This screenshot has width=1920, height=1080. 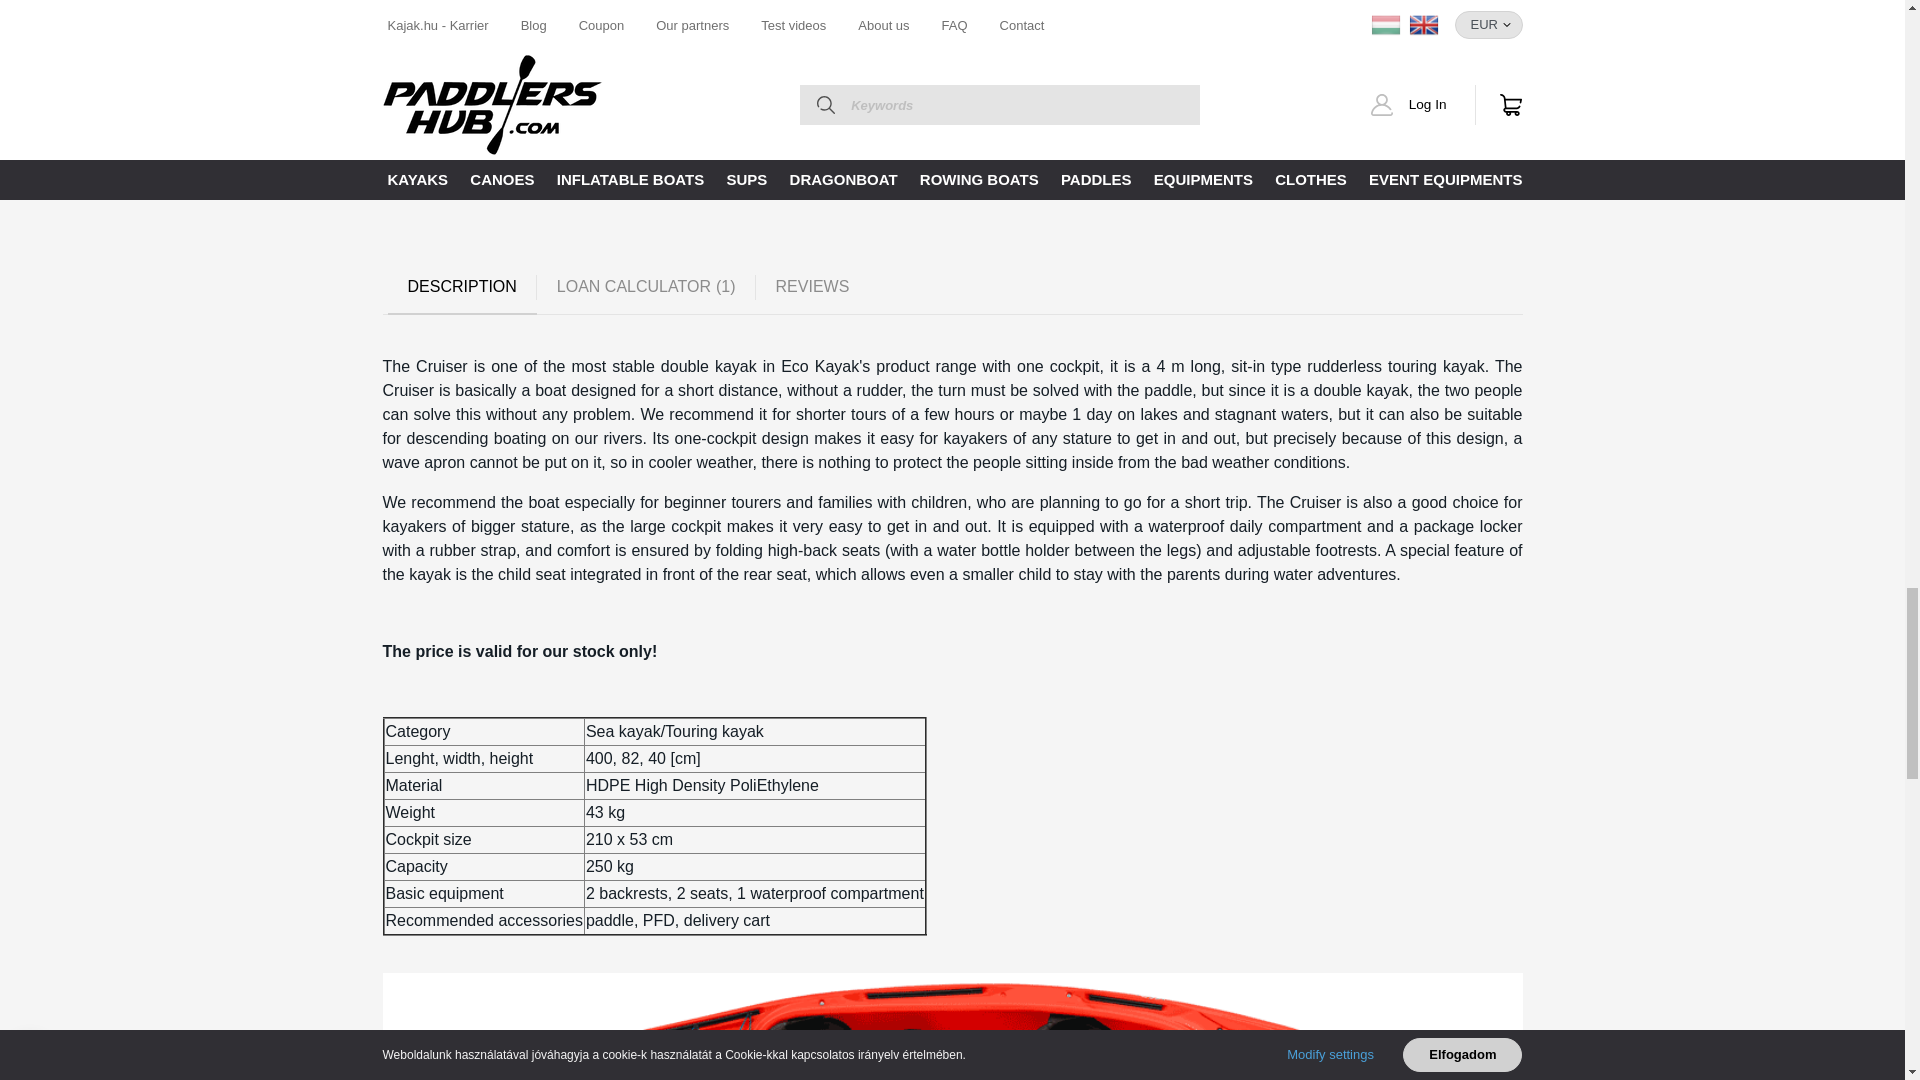 I want to click on DESCRIPTION, so click(x=462, y=287).